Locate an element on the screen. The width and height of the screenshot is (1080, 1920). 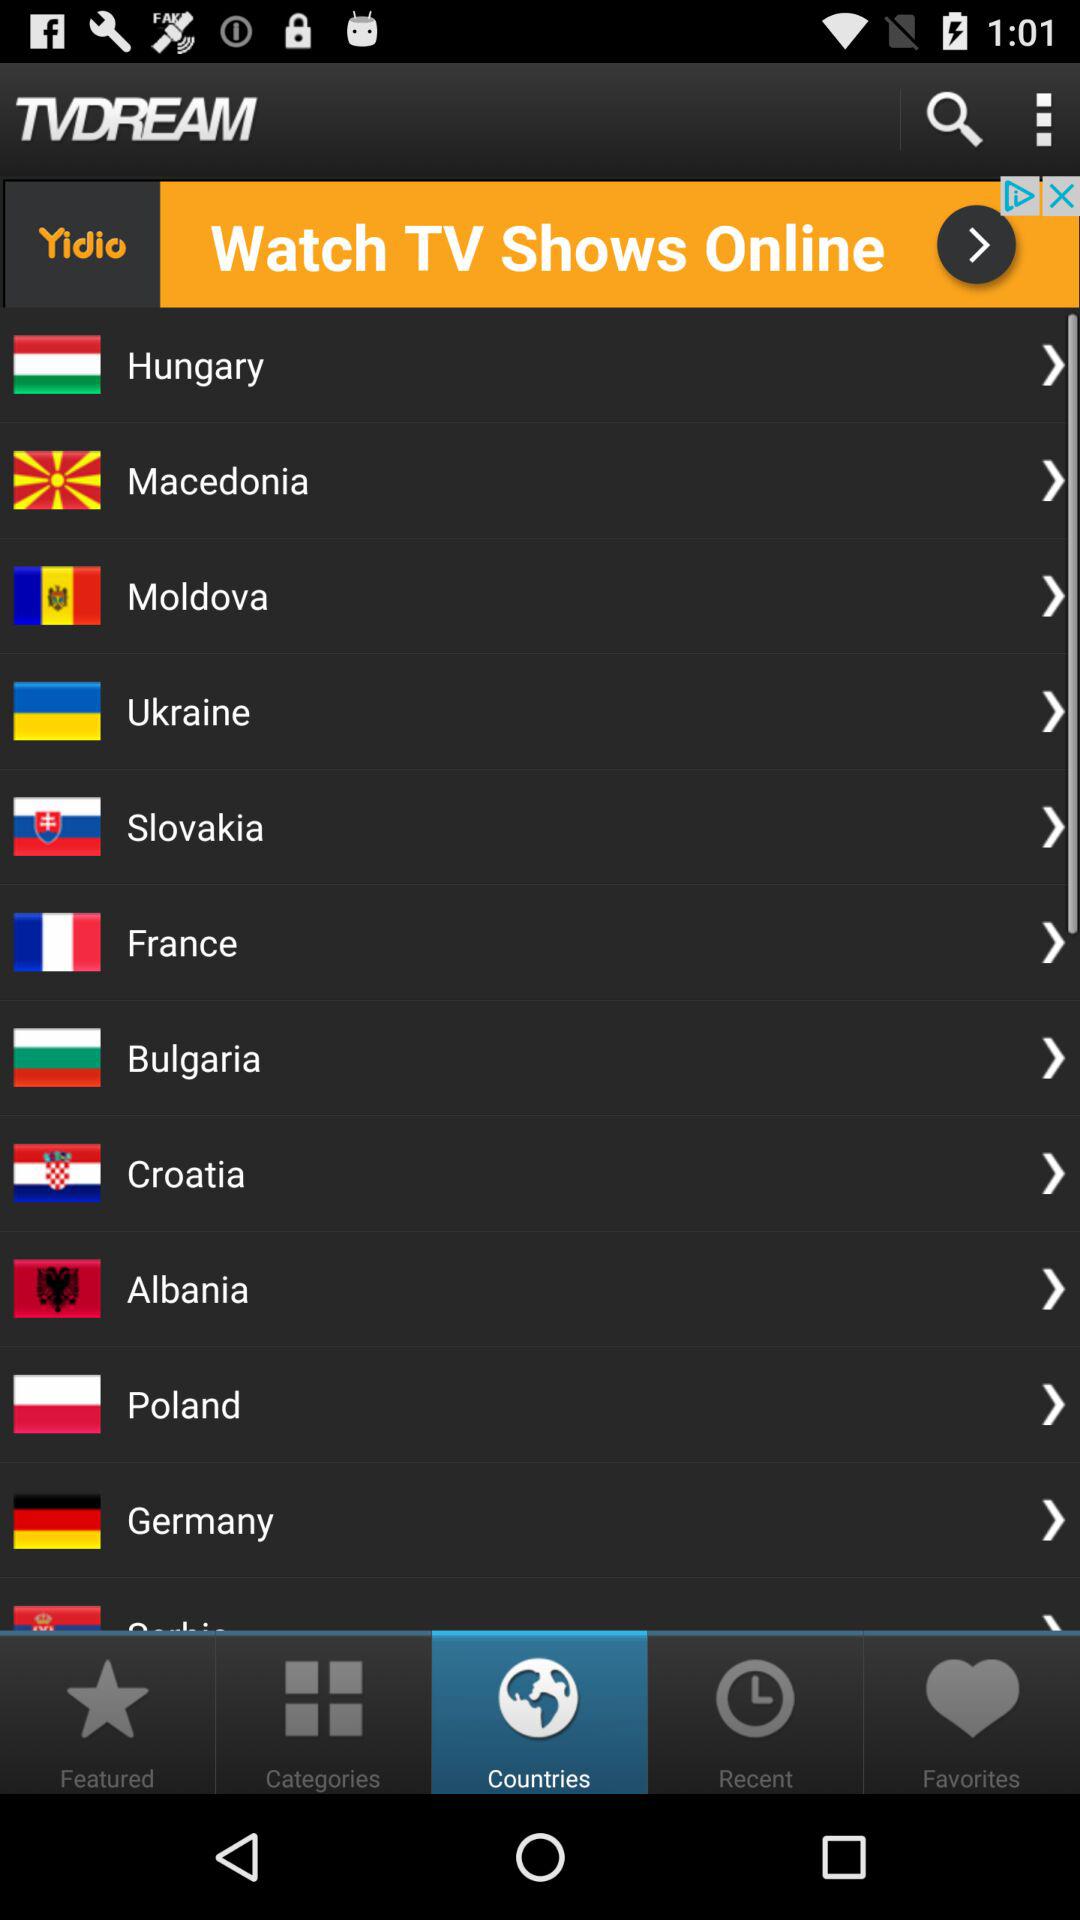
show more options is located at coordinates (1043, 120).